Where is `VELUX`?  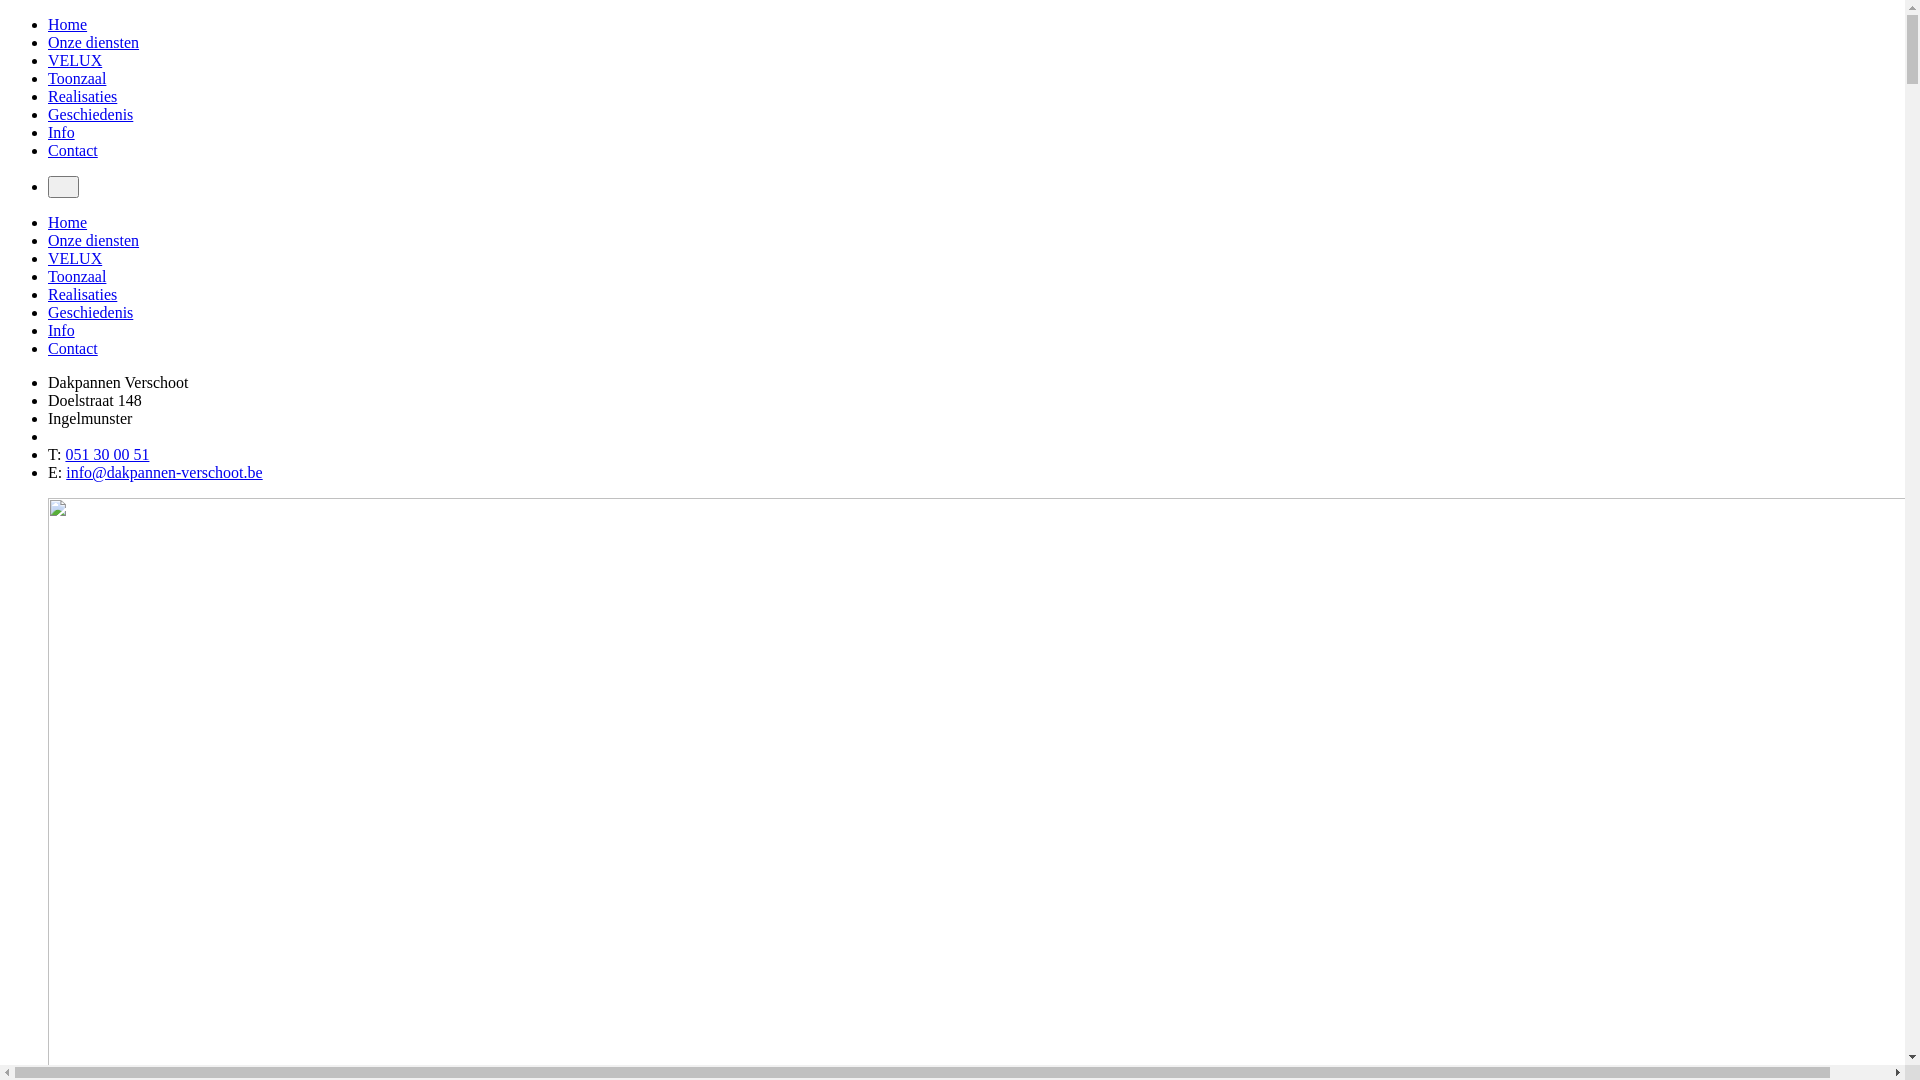
VELUX is located at coordinates (75, 60).